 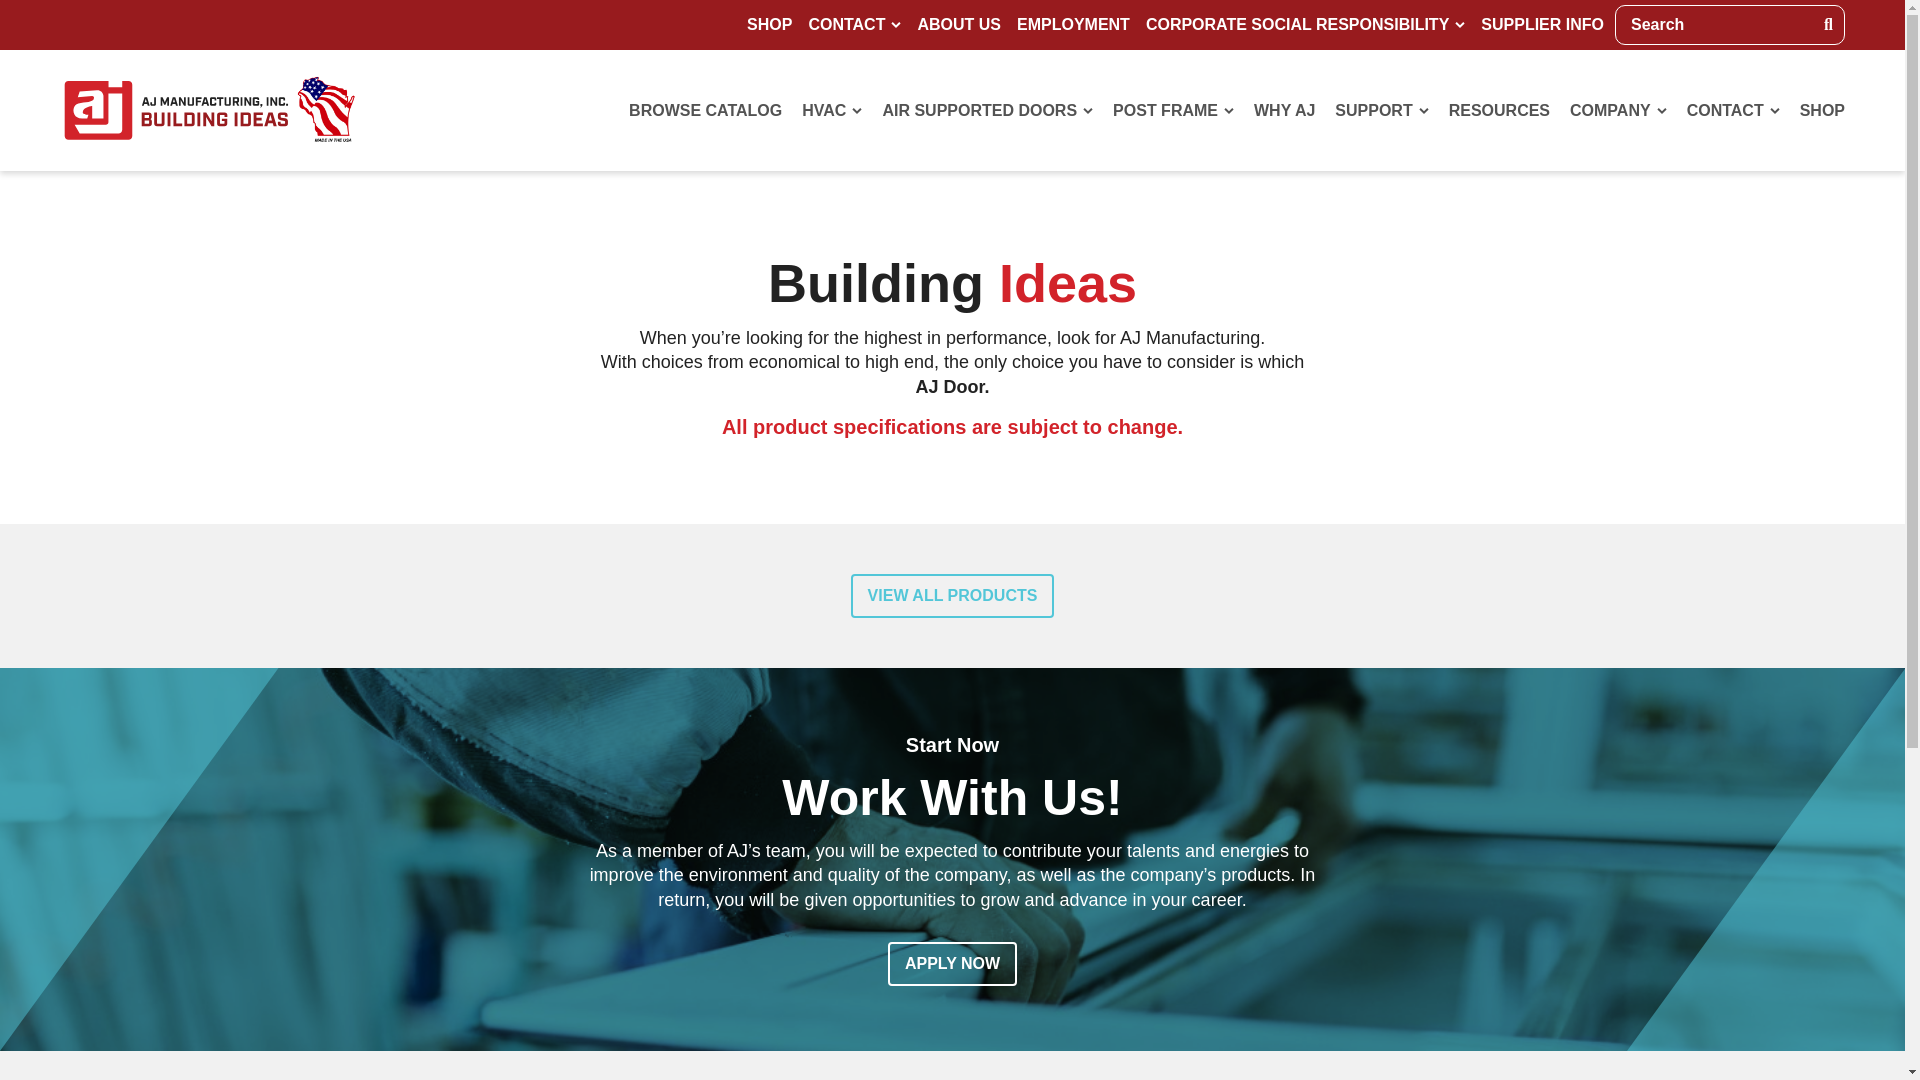 What do you see at coordinates (1174, 110) in the screenshot?
I see `POST FRAME` at bounding box center [1174, 110].